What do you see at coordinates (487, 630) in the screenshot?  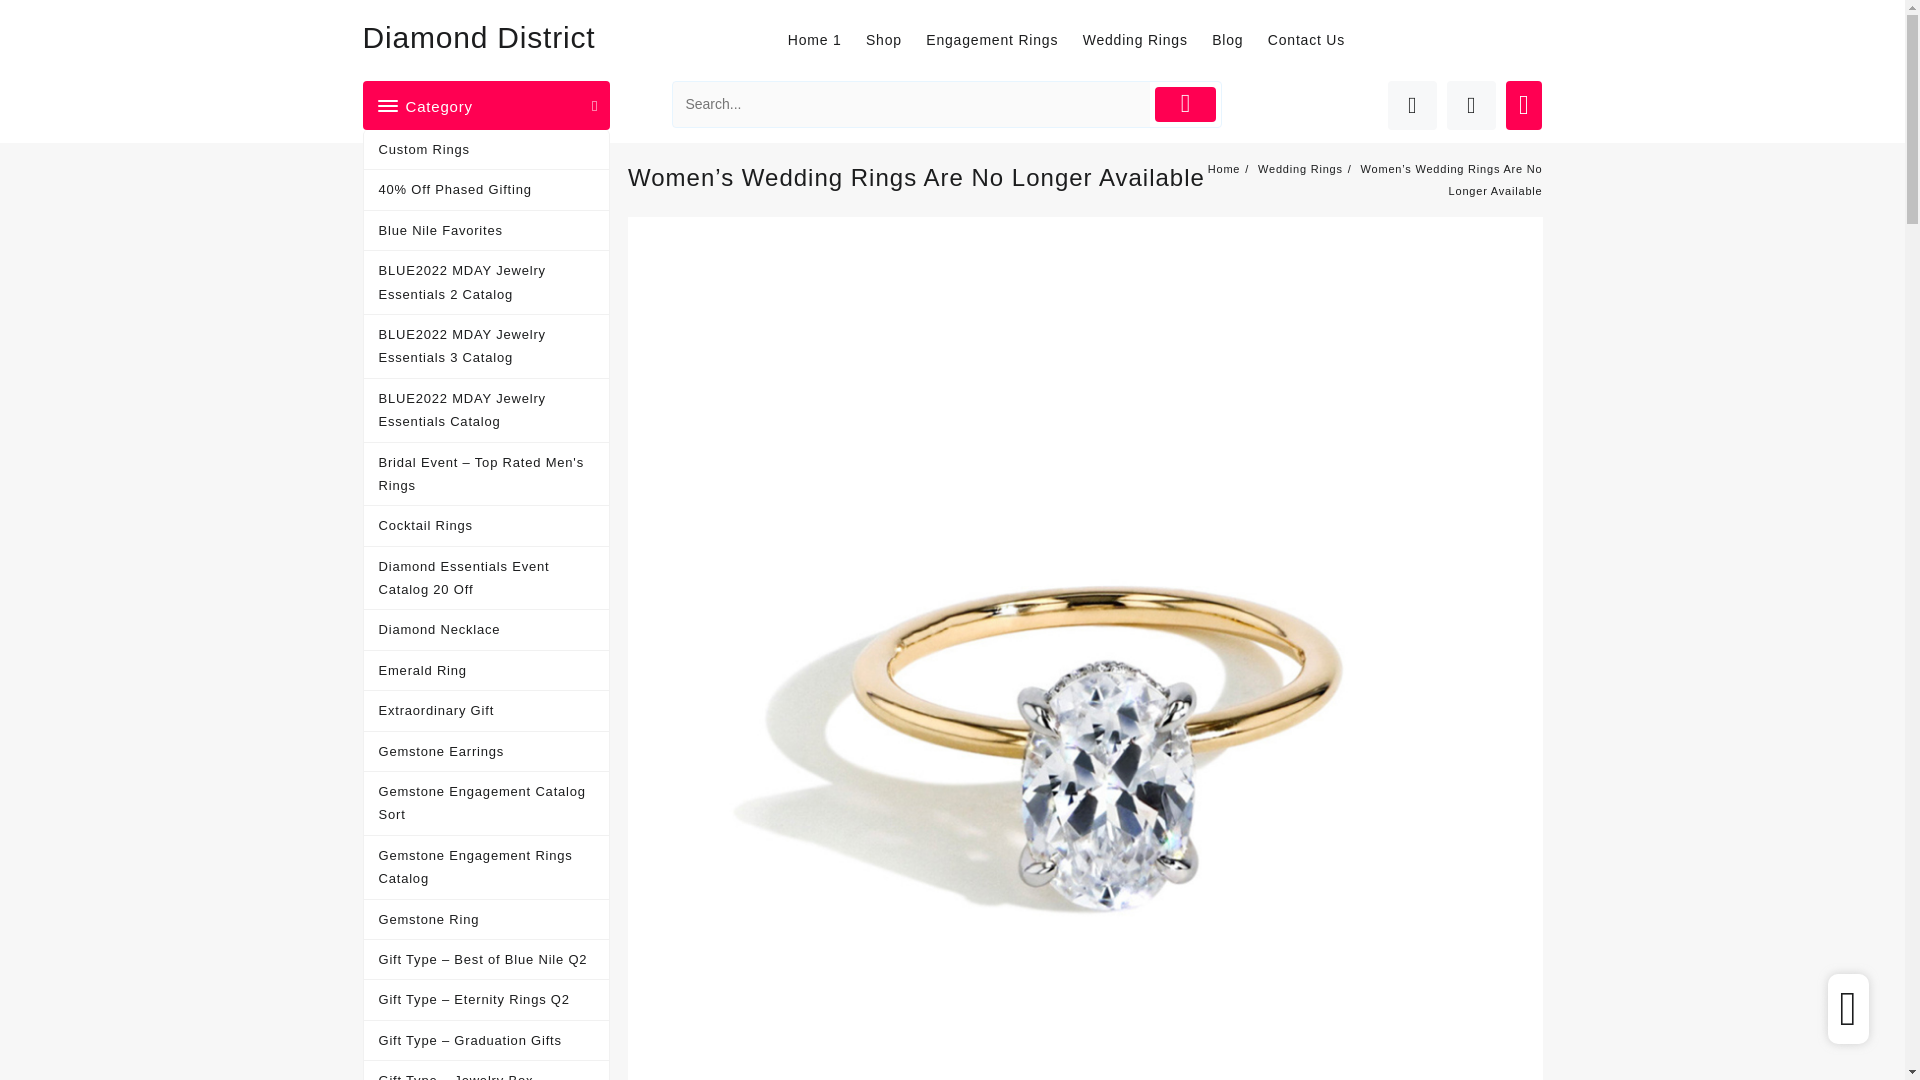 I see `Diamond Necklace` at bounding box center [487, 630].